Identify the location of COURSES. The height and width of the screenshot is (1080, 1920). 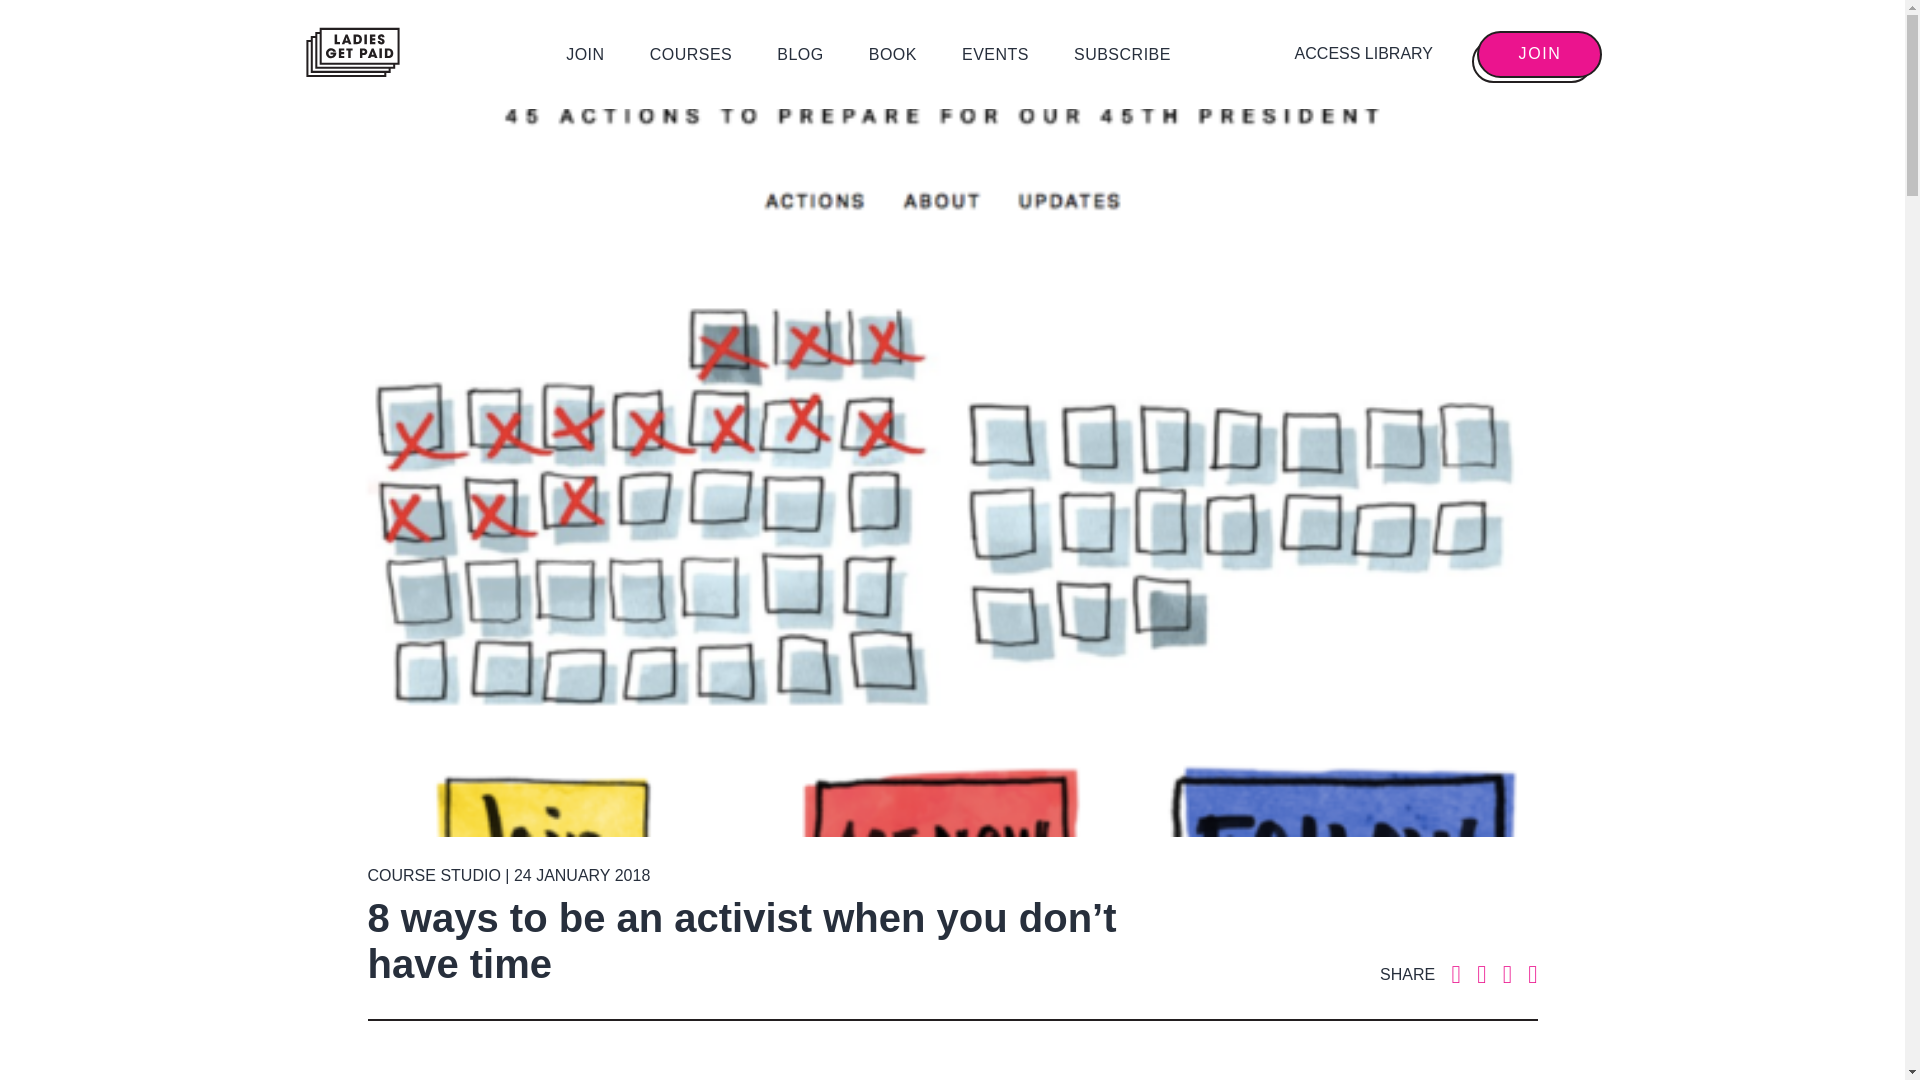
(692, 54).